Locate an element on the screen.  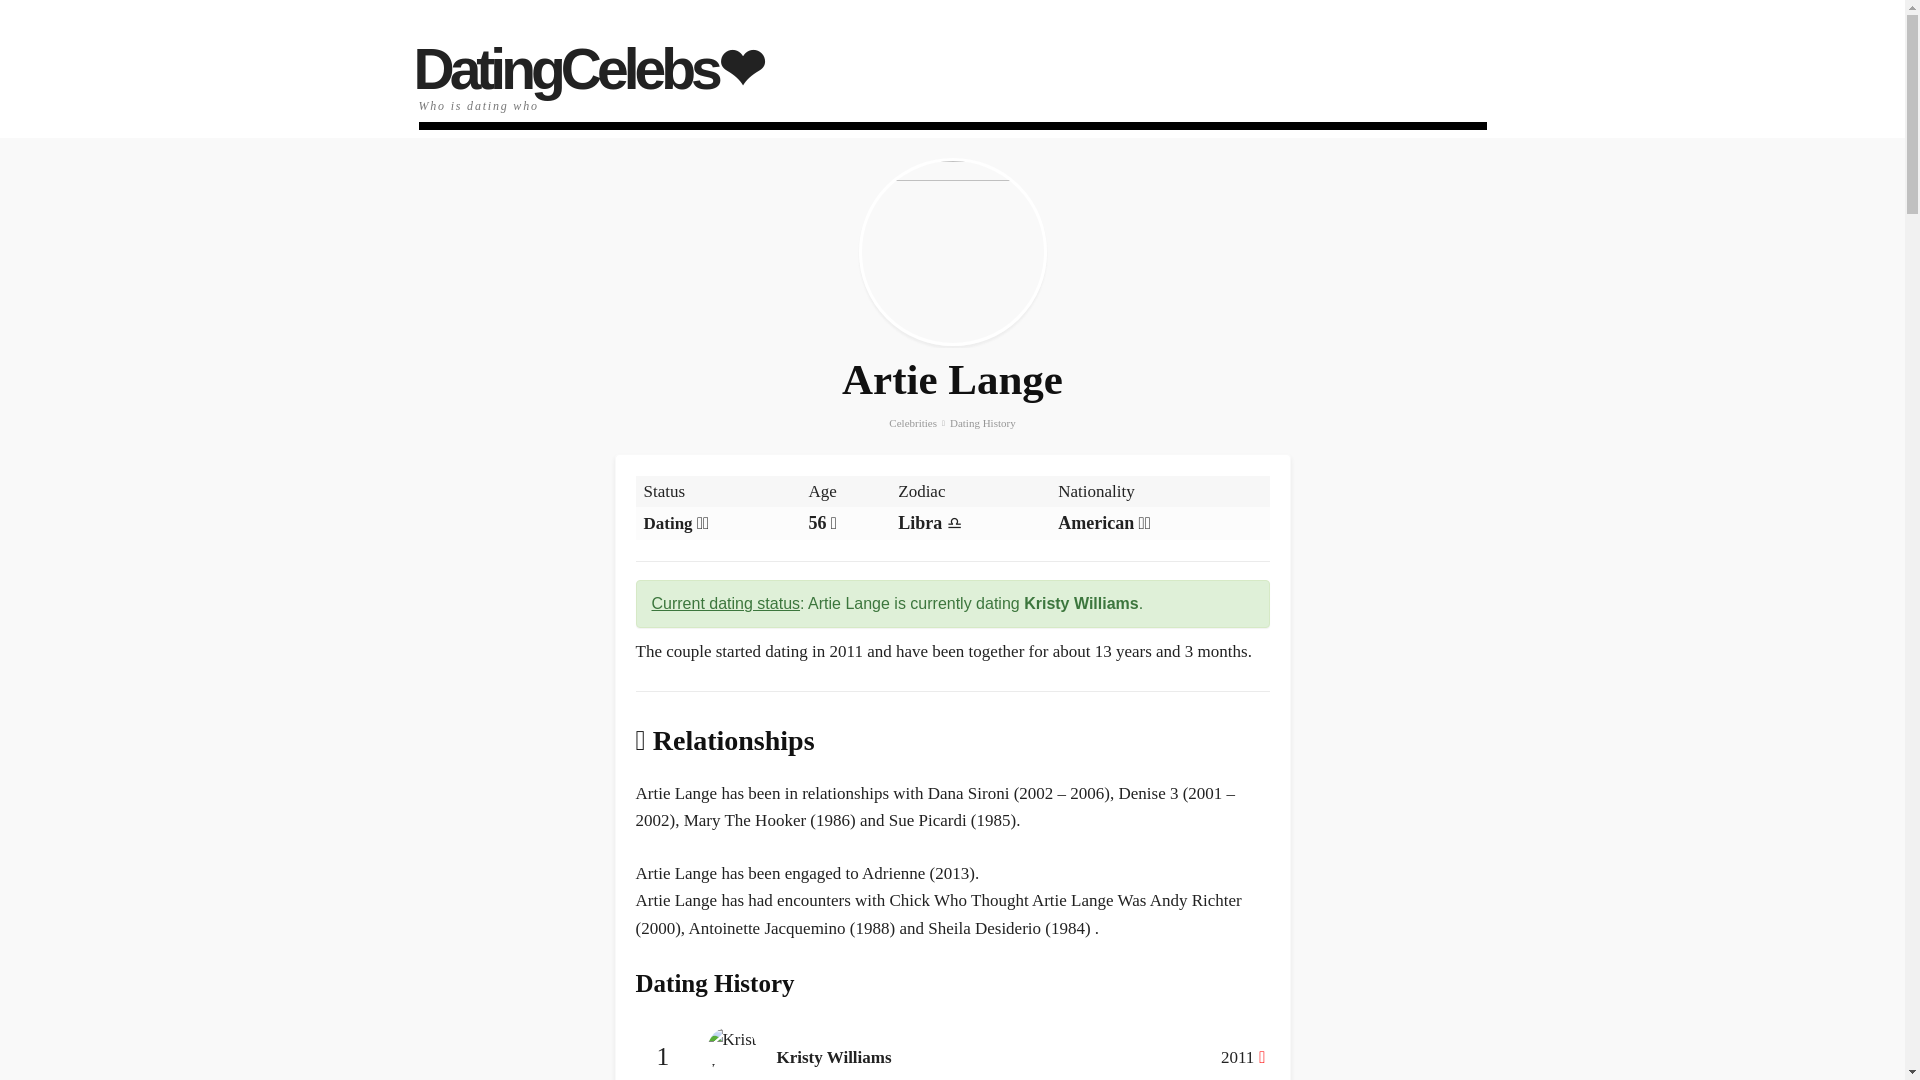
Celebrities is located at coordinates (912, 422).